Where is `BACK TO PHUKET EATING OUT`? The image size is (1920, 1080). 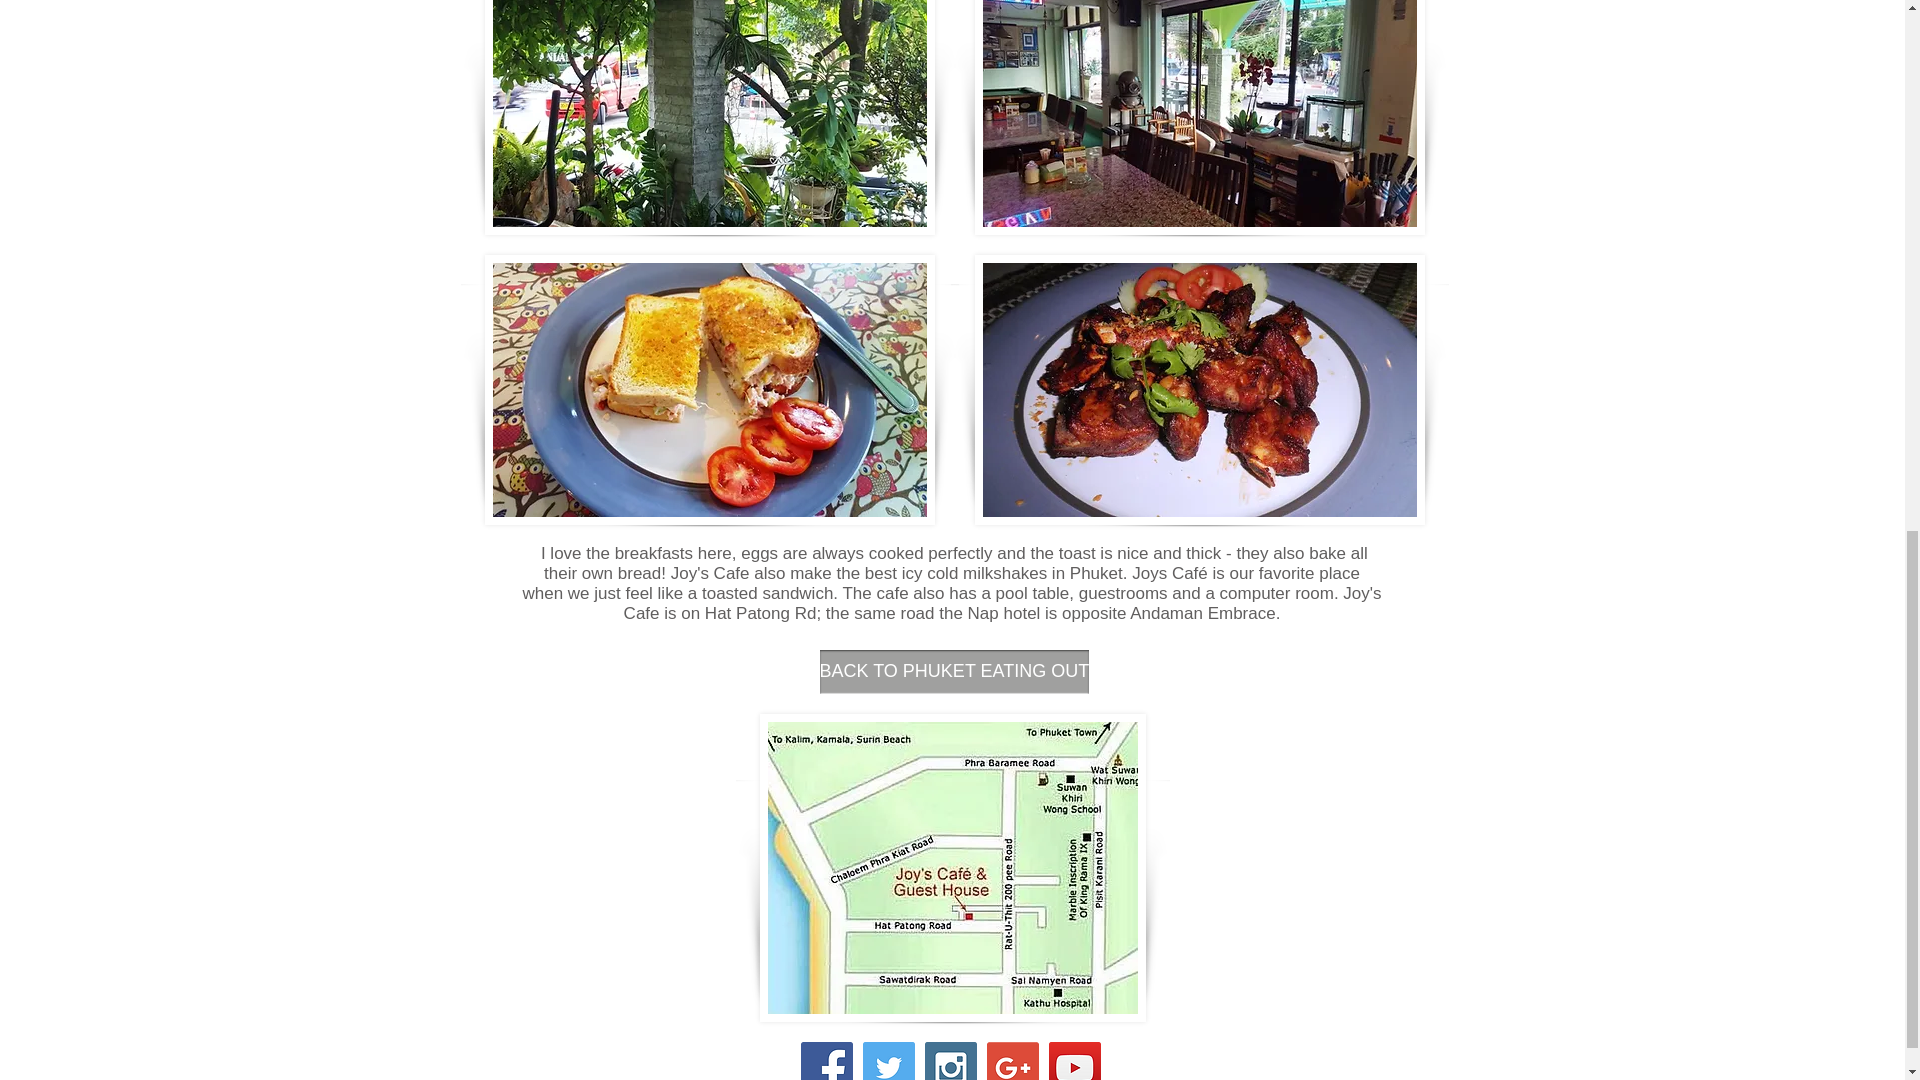
BACK TO PHUKET EATING OUT is located at coordinates (954, 672).